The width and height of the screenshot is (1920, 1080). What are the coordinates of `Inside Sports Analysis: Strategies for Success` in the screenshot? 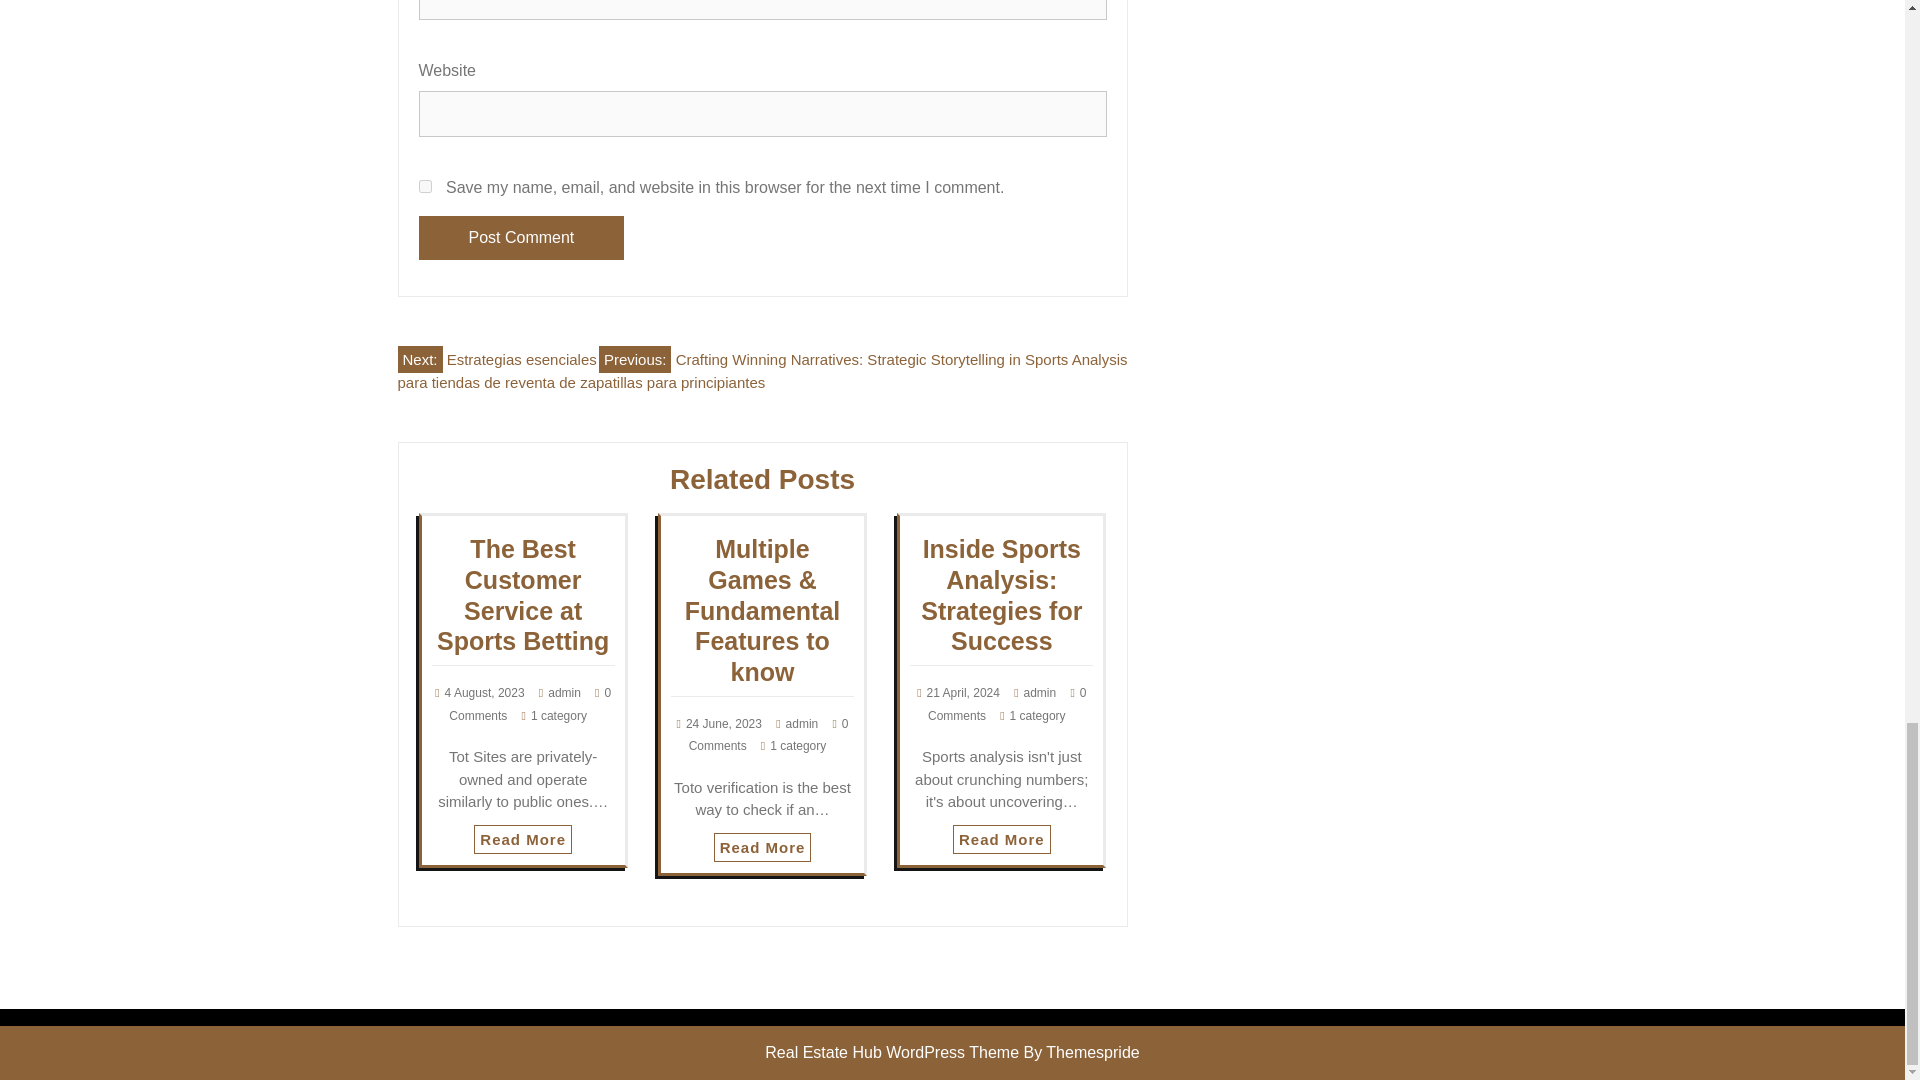 It's located at (1002, 594).